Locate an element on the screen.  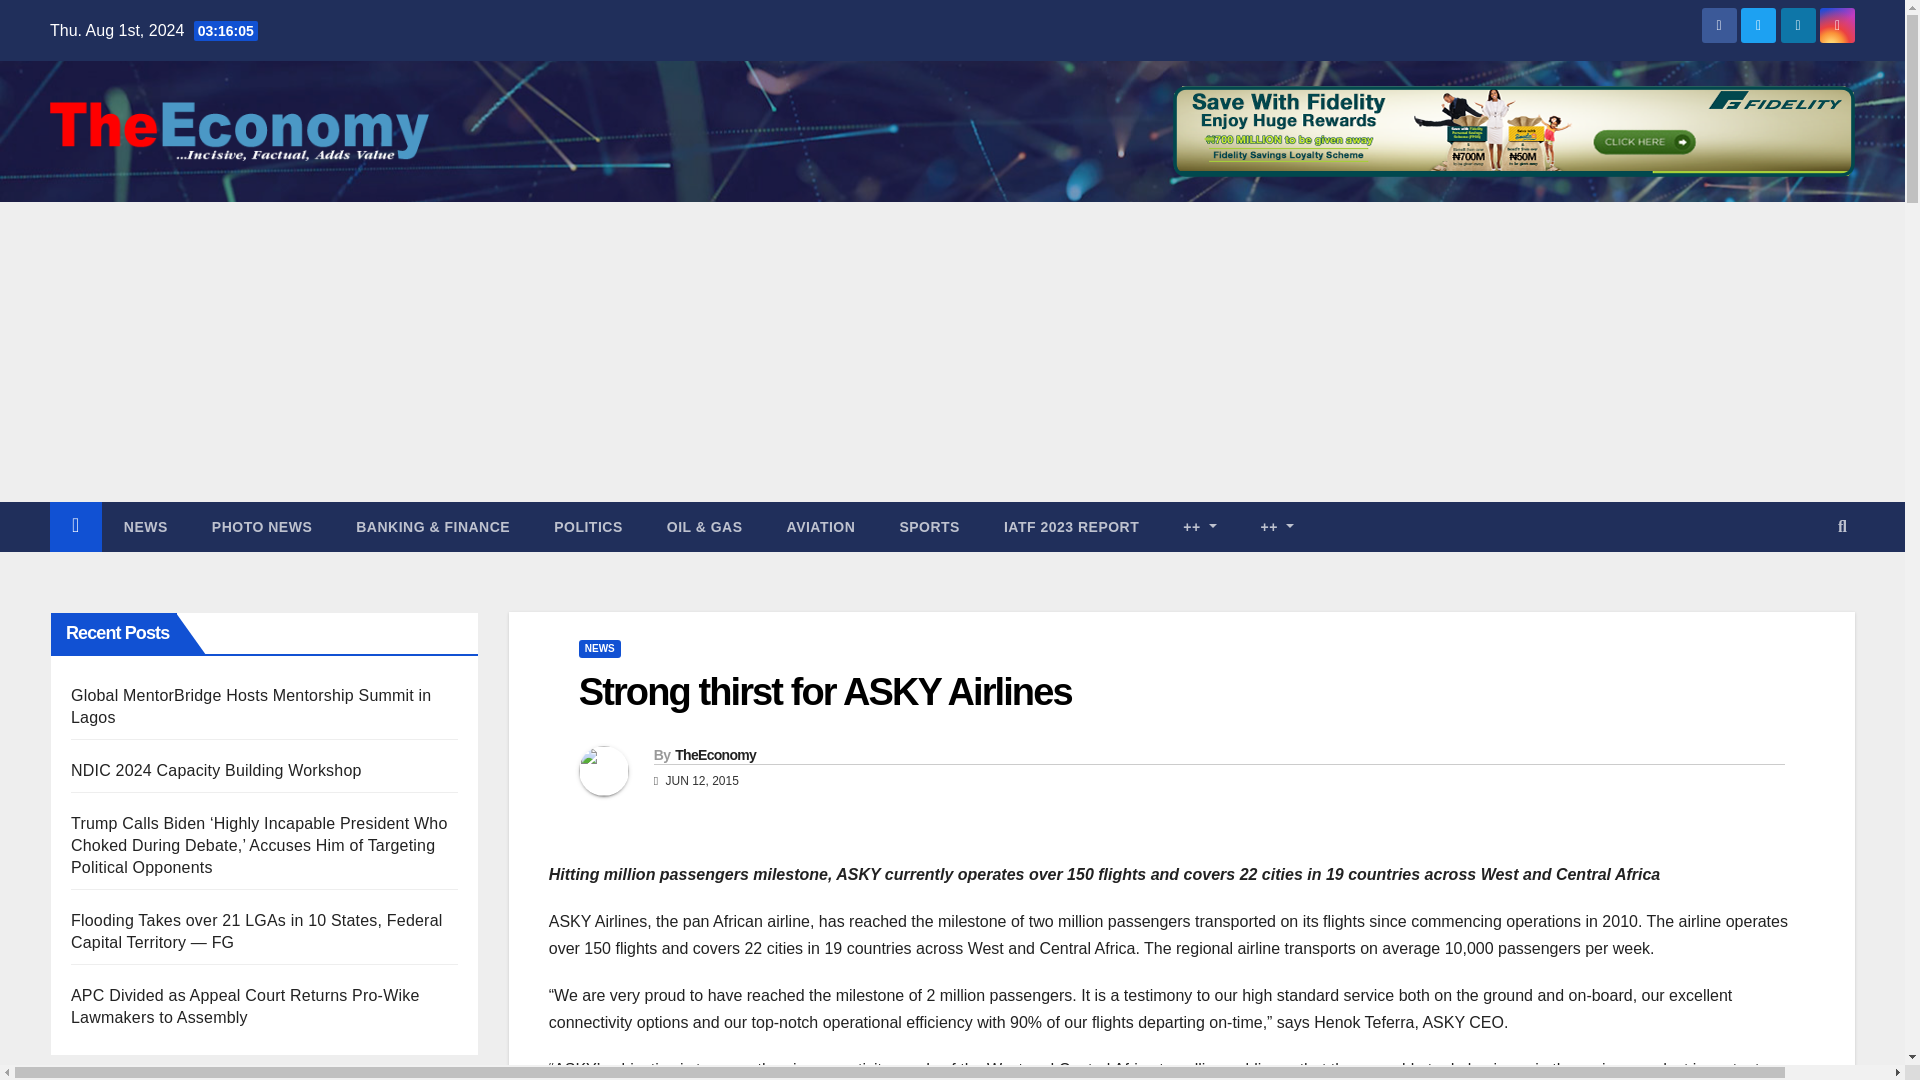
Photo News is located at coordinates (262, 526).